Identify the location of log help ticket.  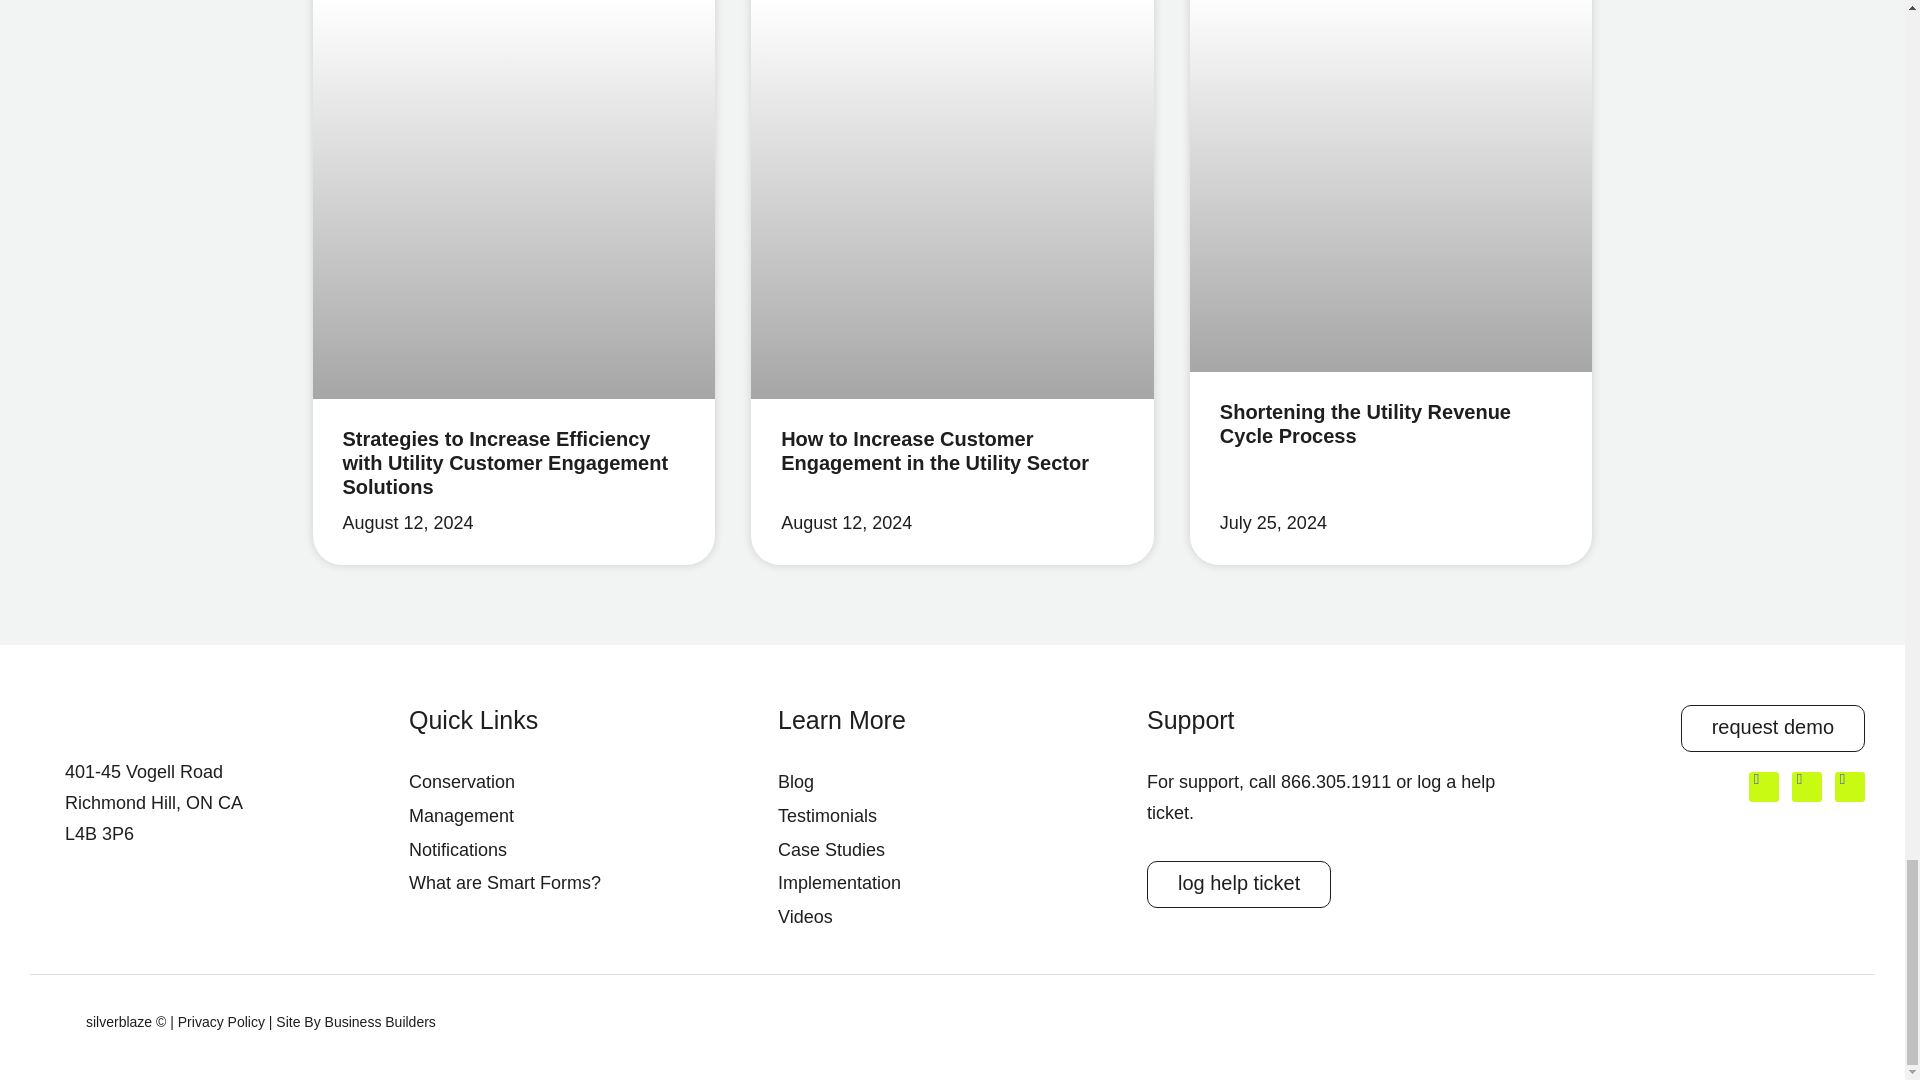
(1238, 884).